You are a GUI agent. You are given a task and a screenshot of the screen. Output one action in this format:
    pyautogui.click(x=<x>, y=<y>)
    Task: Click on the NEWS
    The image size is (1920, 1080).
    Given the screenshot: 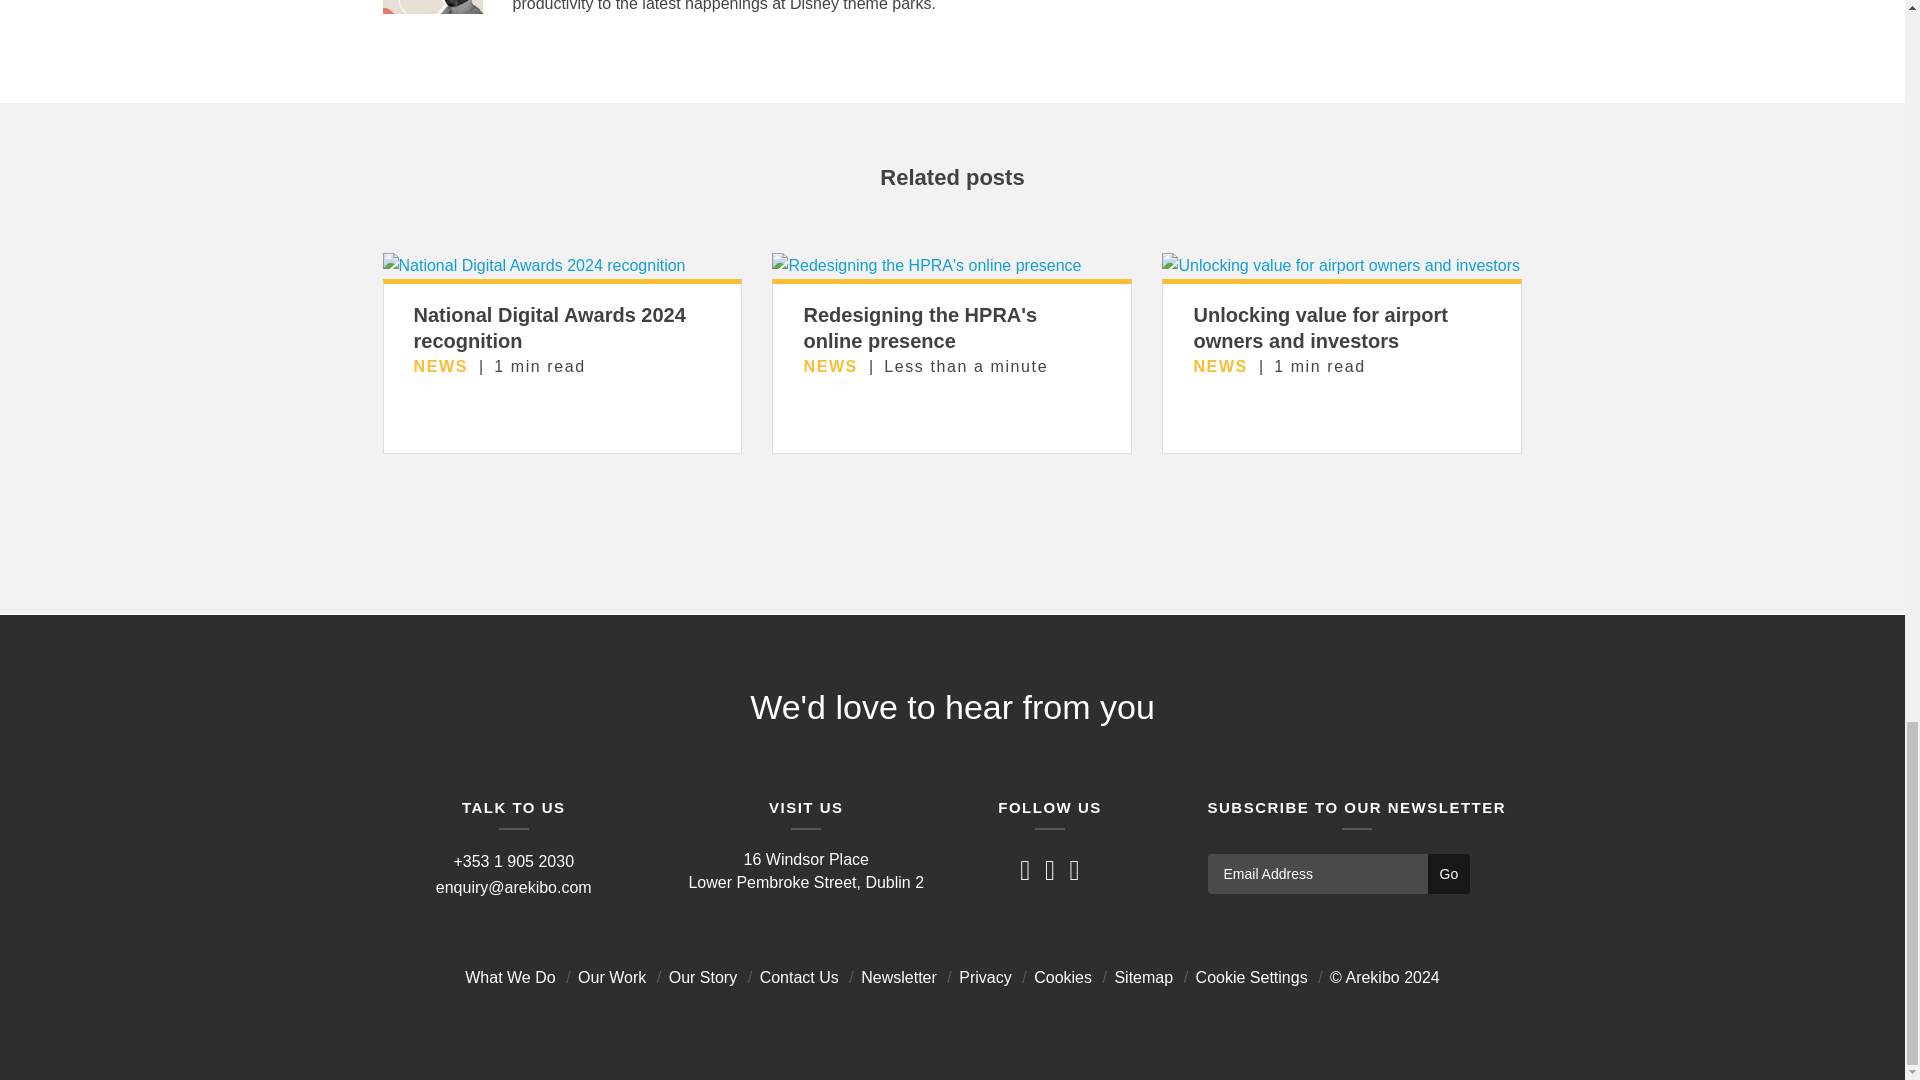 What is the action you would take?
    pyautogui.click(x=1219, y=366)
    